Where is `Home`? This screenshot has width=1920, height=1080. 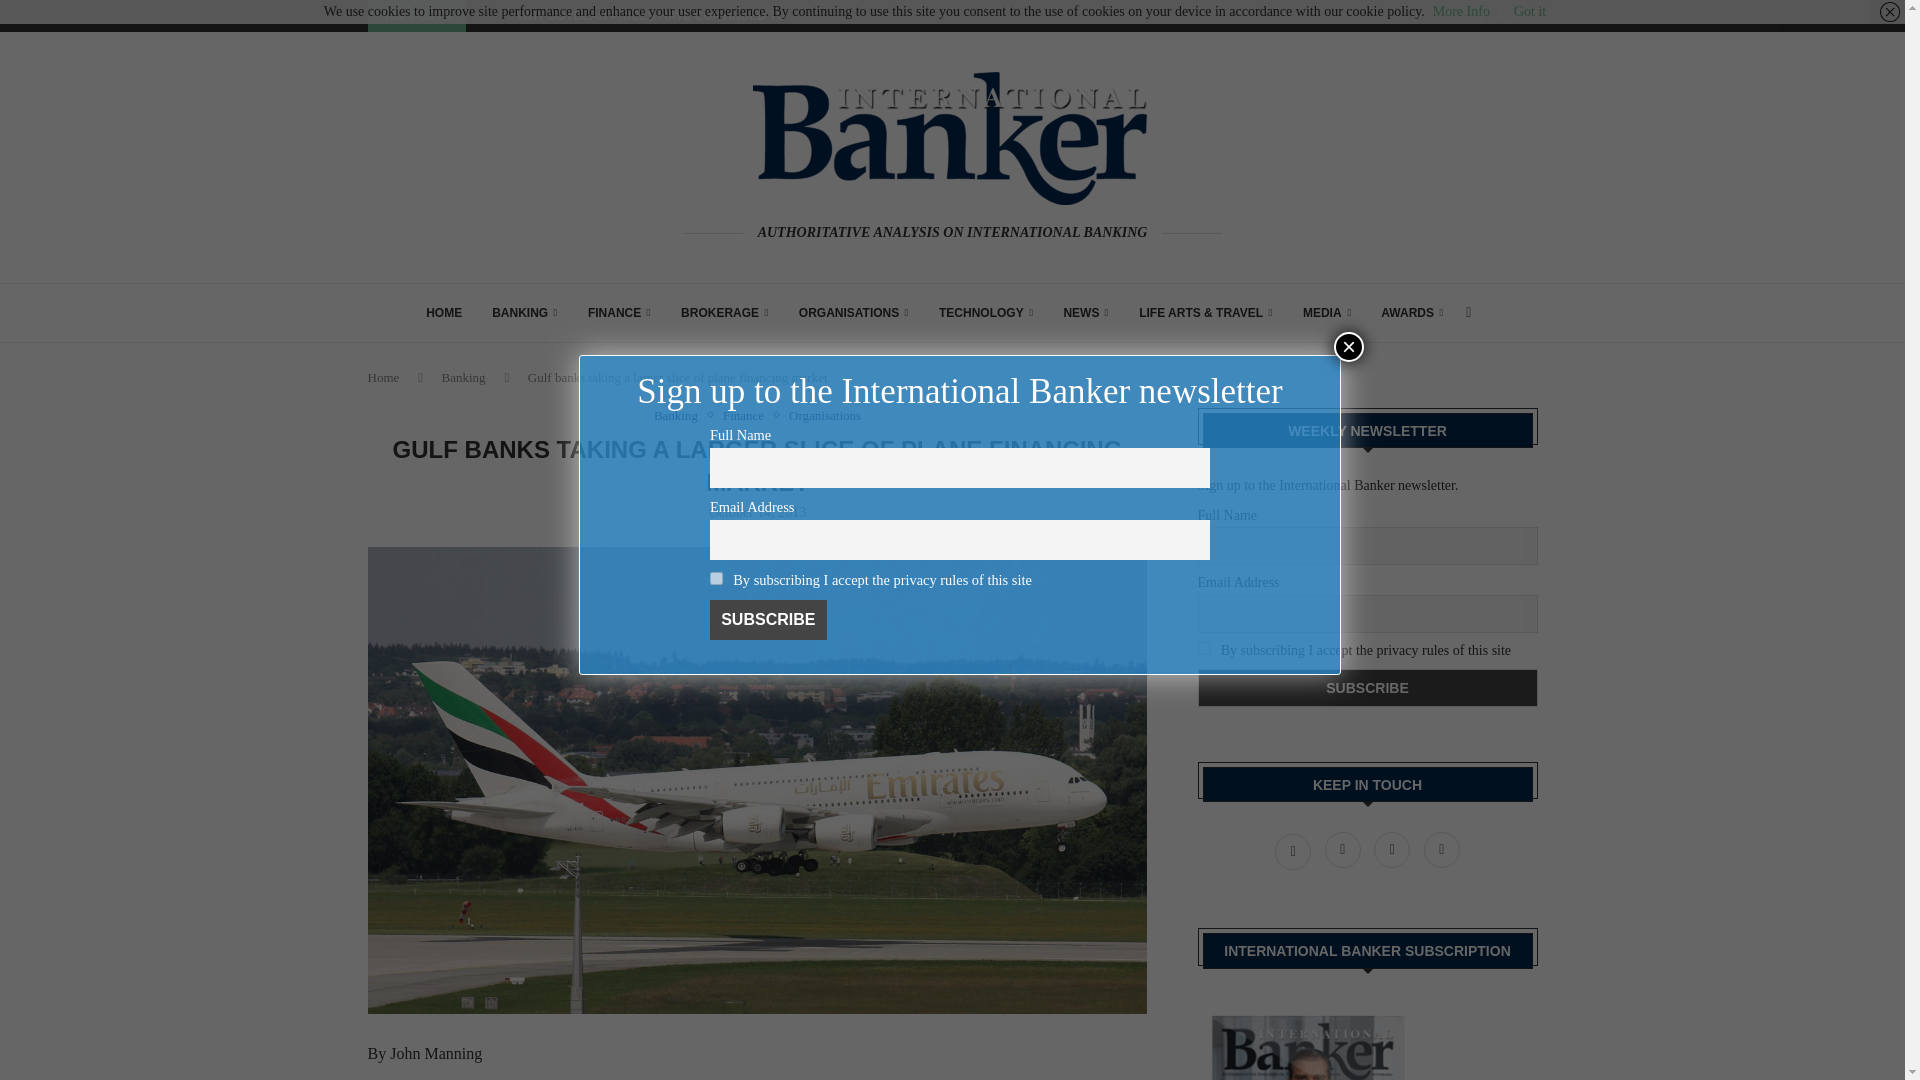
Home is located at coordinates (384, 377).